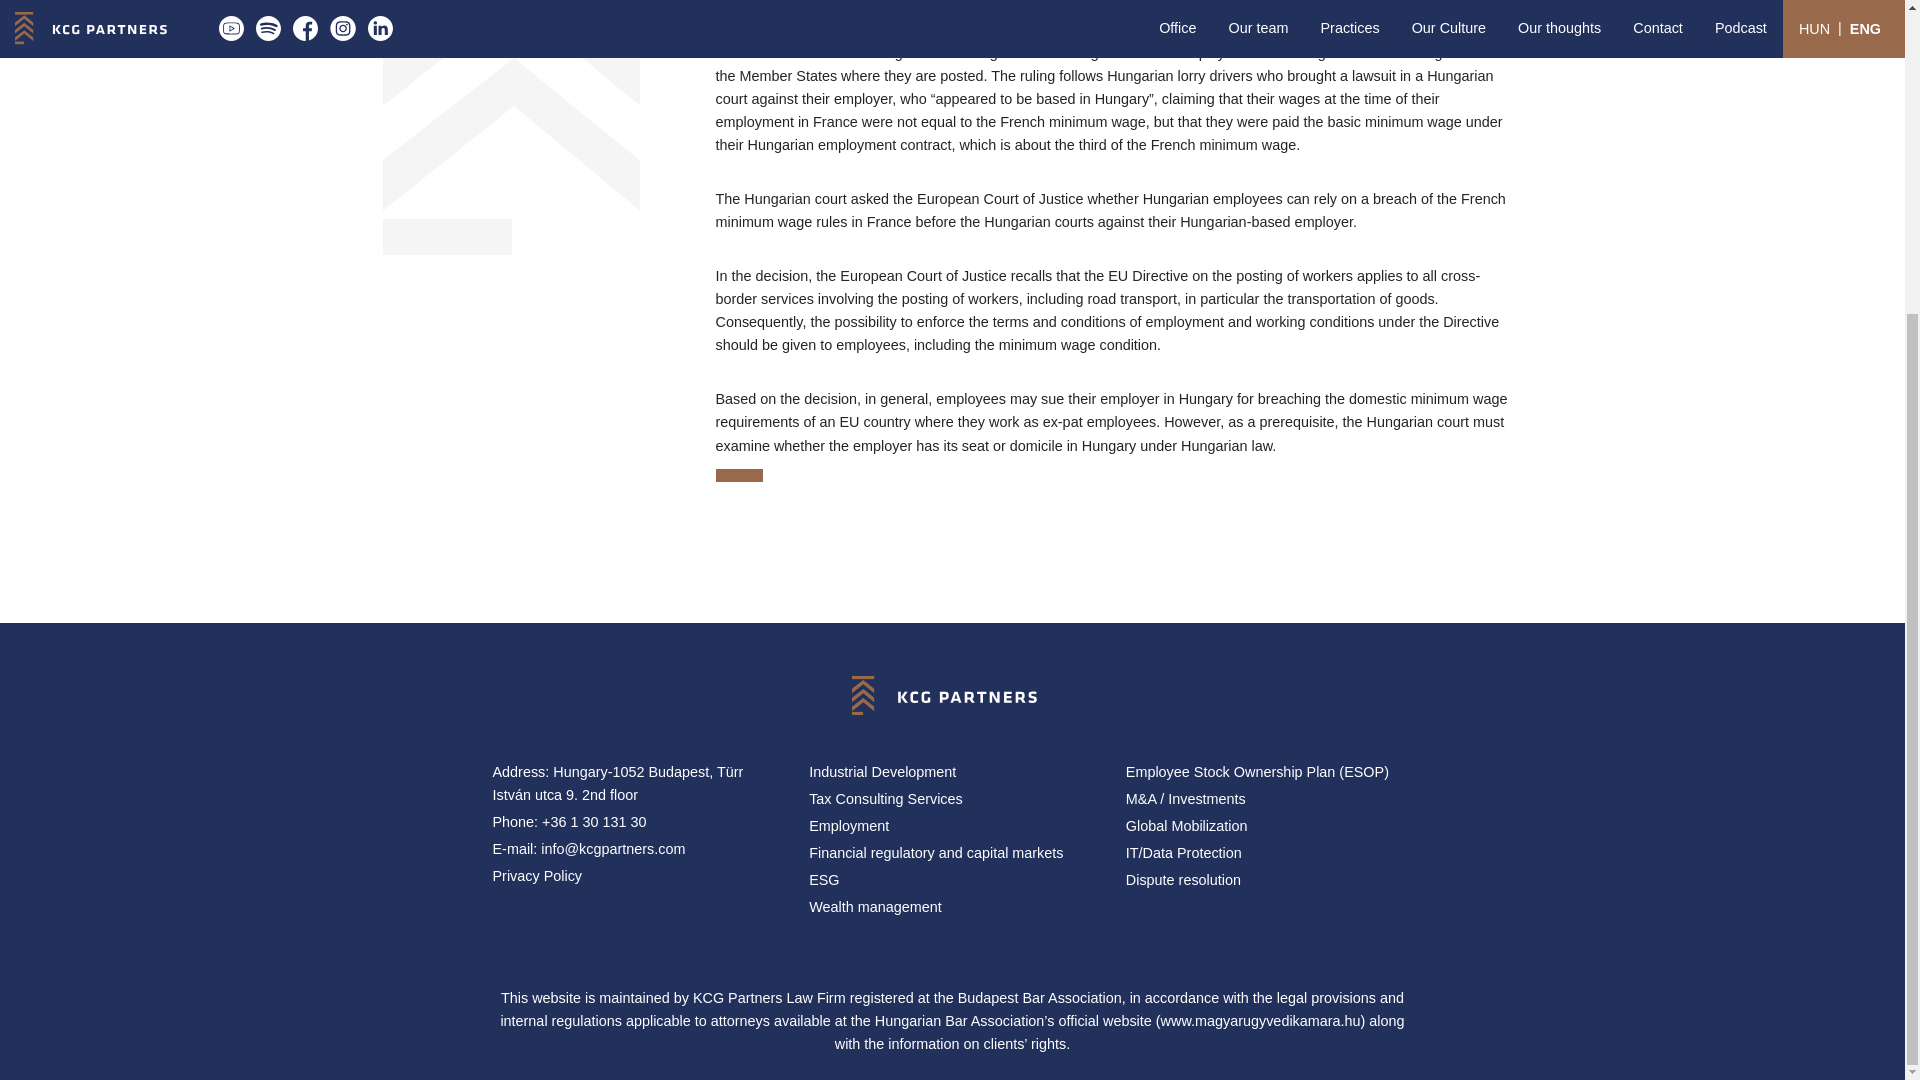 This screenshot has height=1080, width=1920. I want to click on Privacy Policy, so click(635, 876).